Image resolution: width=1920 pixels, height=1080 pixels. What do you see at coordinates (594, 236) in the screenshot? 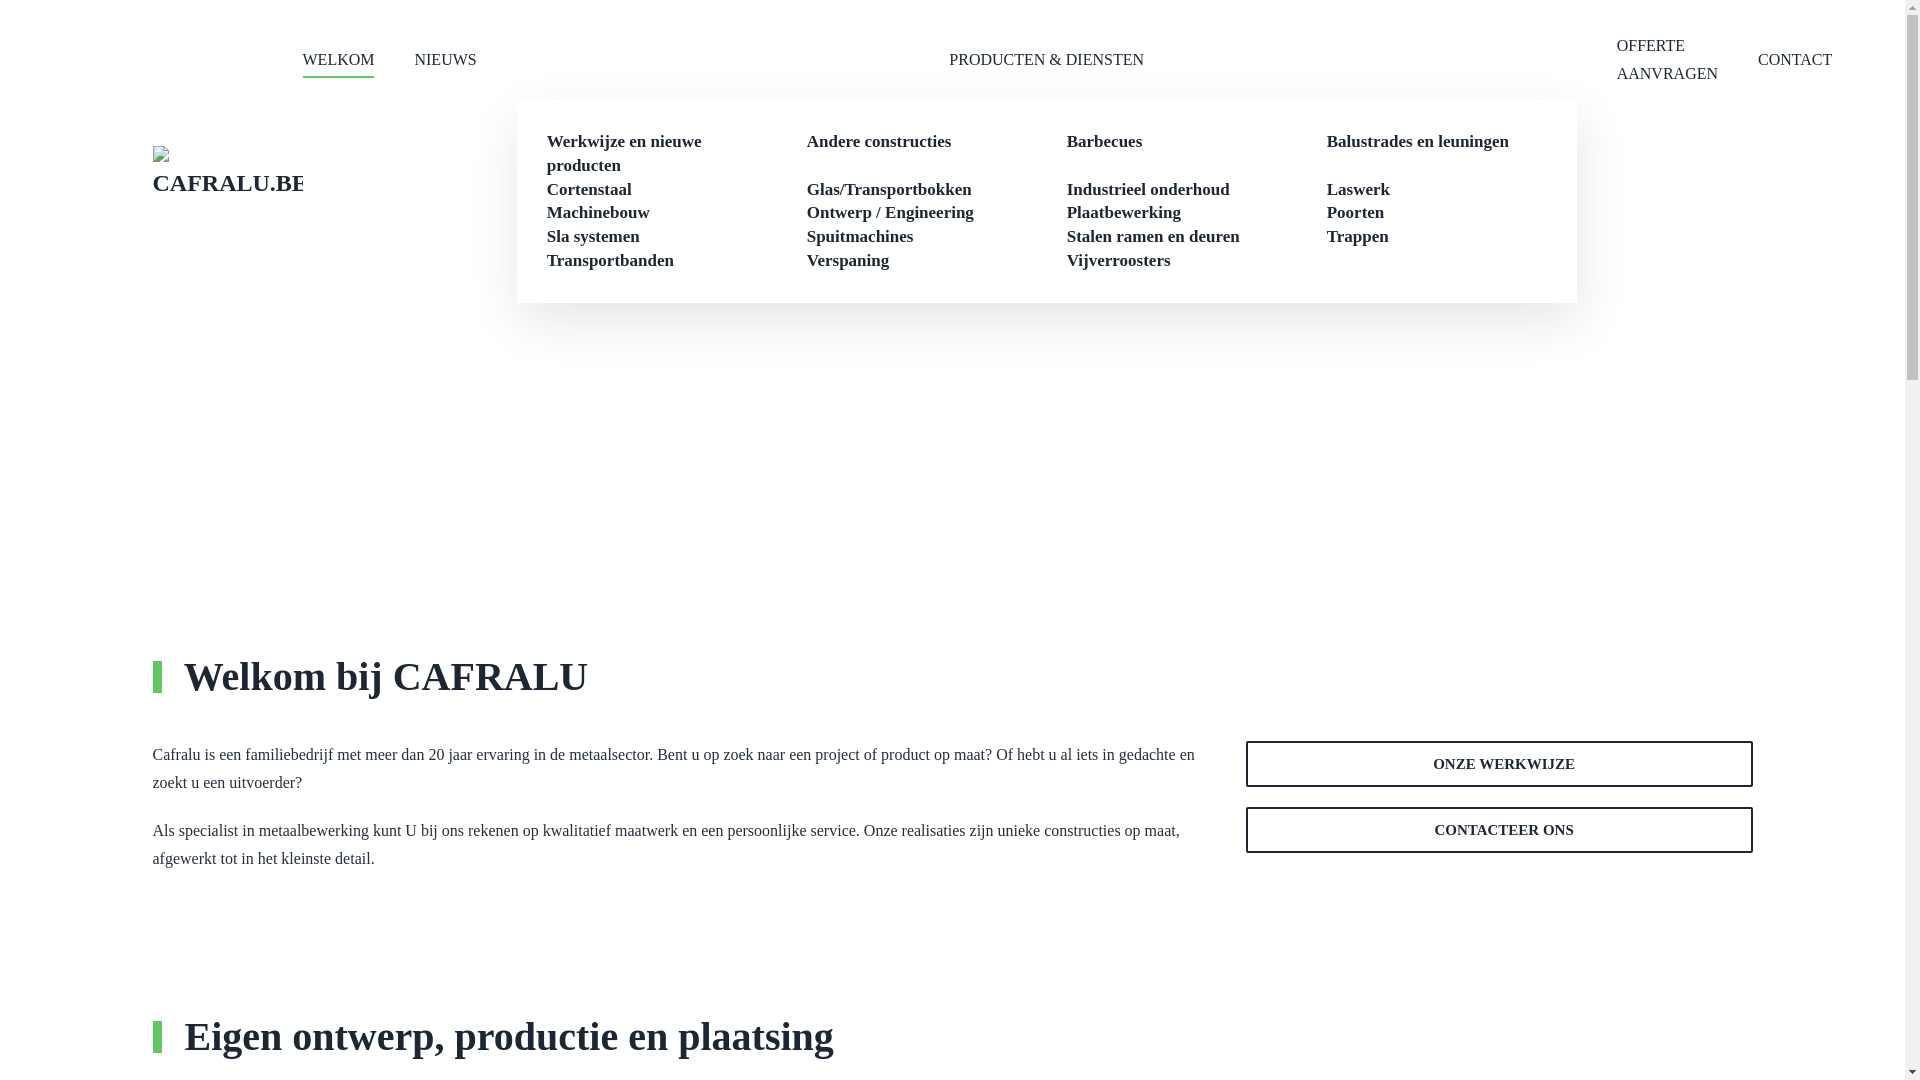
I see `Sla systemen` at bounding box center [594, 236].